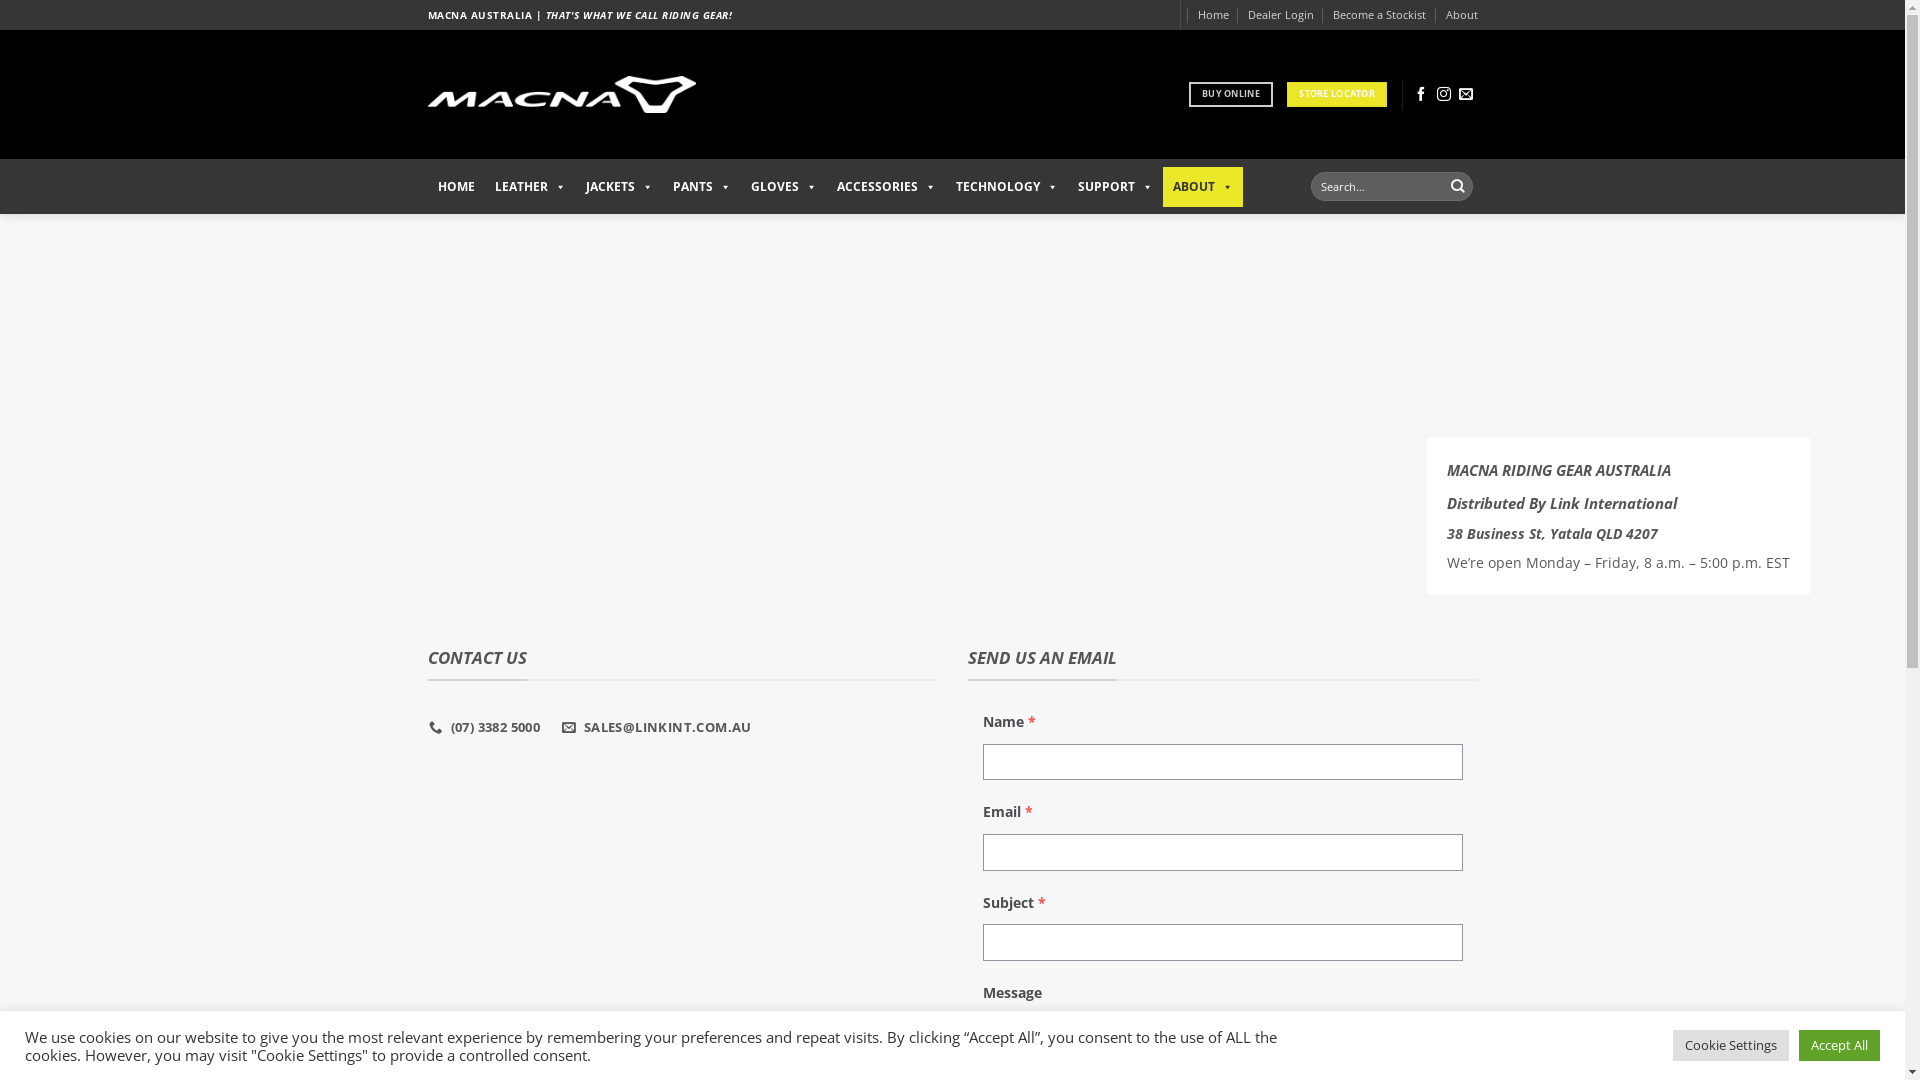 Image resolution: width=1920 pixels, height=1080 pixels. What do you see at coordinates (1007, 186) in the screenshot?
I see `TECHNOLOGY` at bounding box center [1007, 186].